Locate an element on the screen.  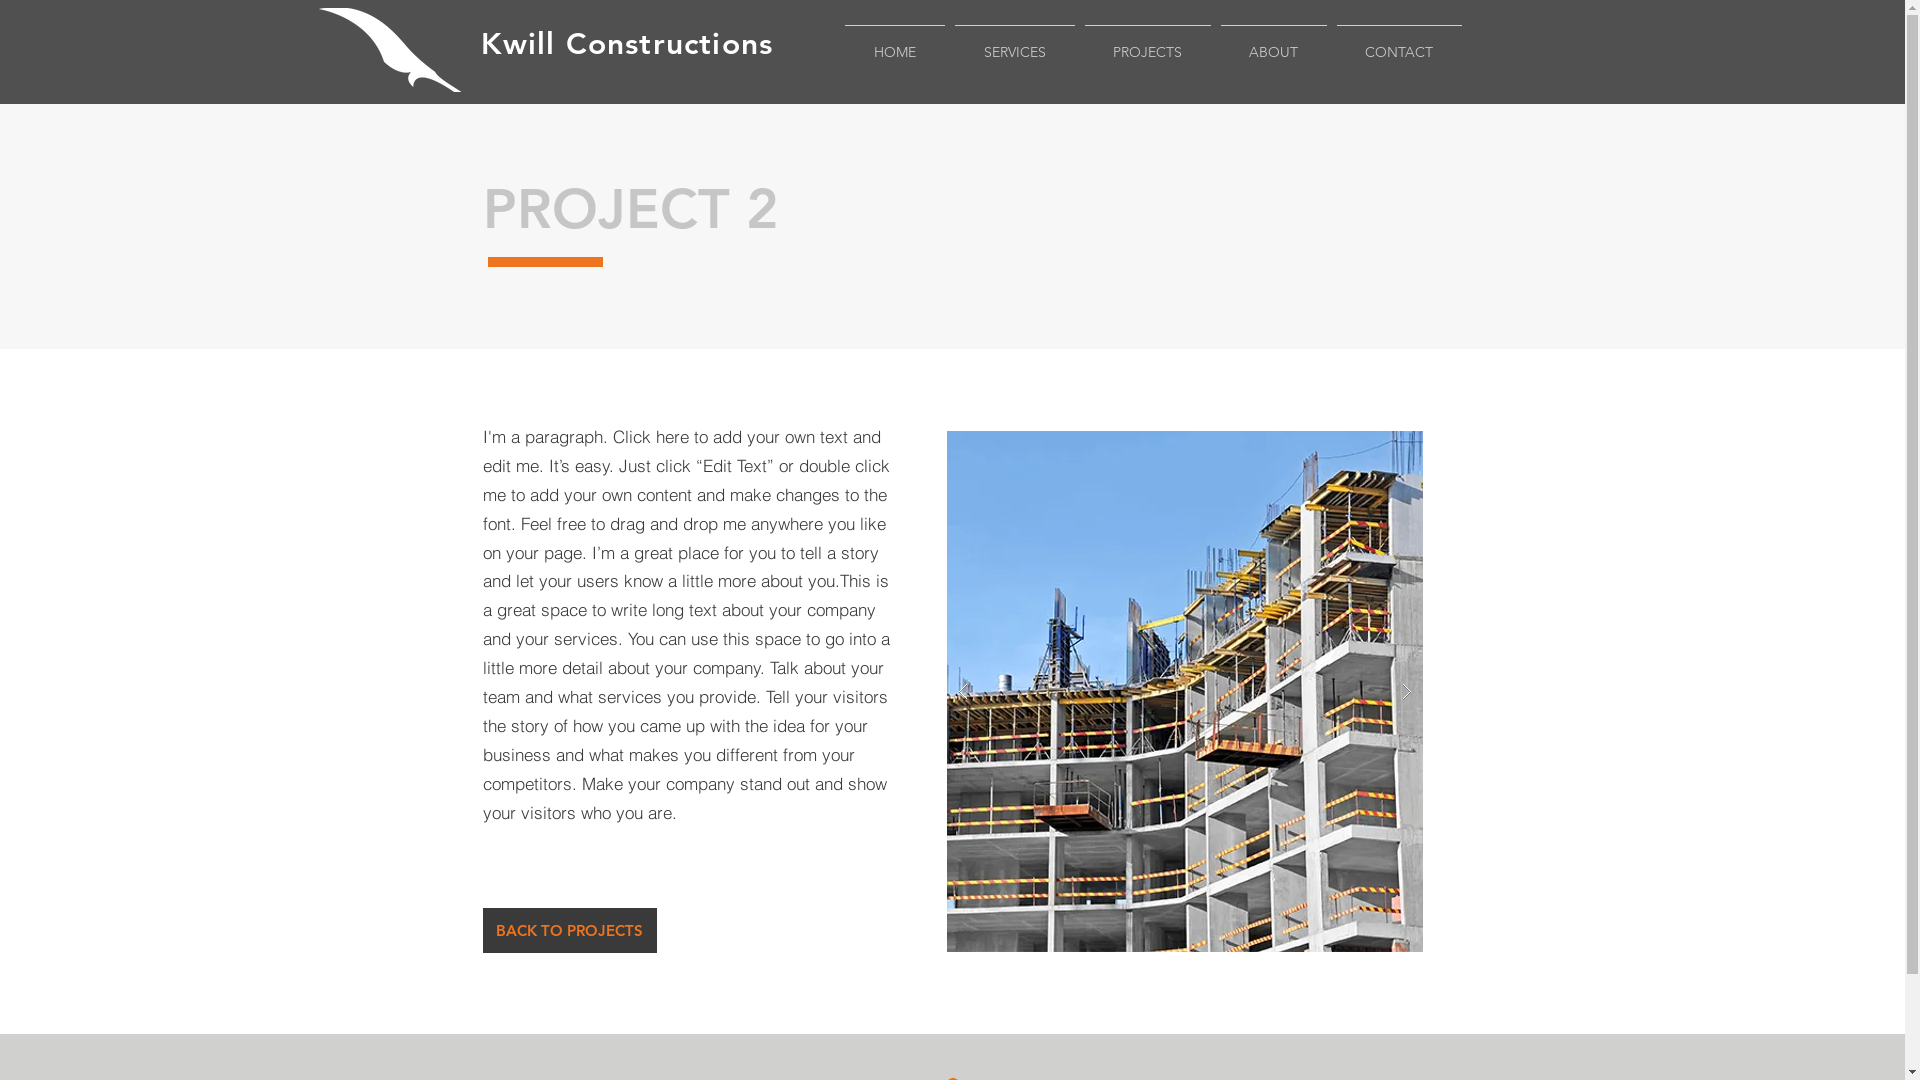
CONTACT is located at coordinates (1400, 44).